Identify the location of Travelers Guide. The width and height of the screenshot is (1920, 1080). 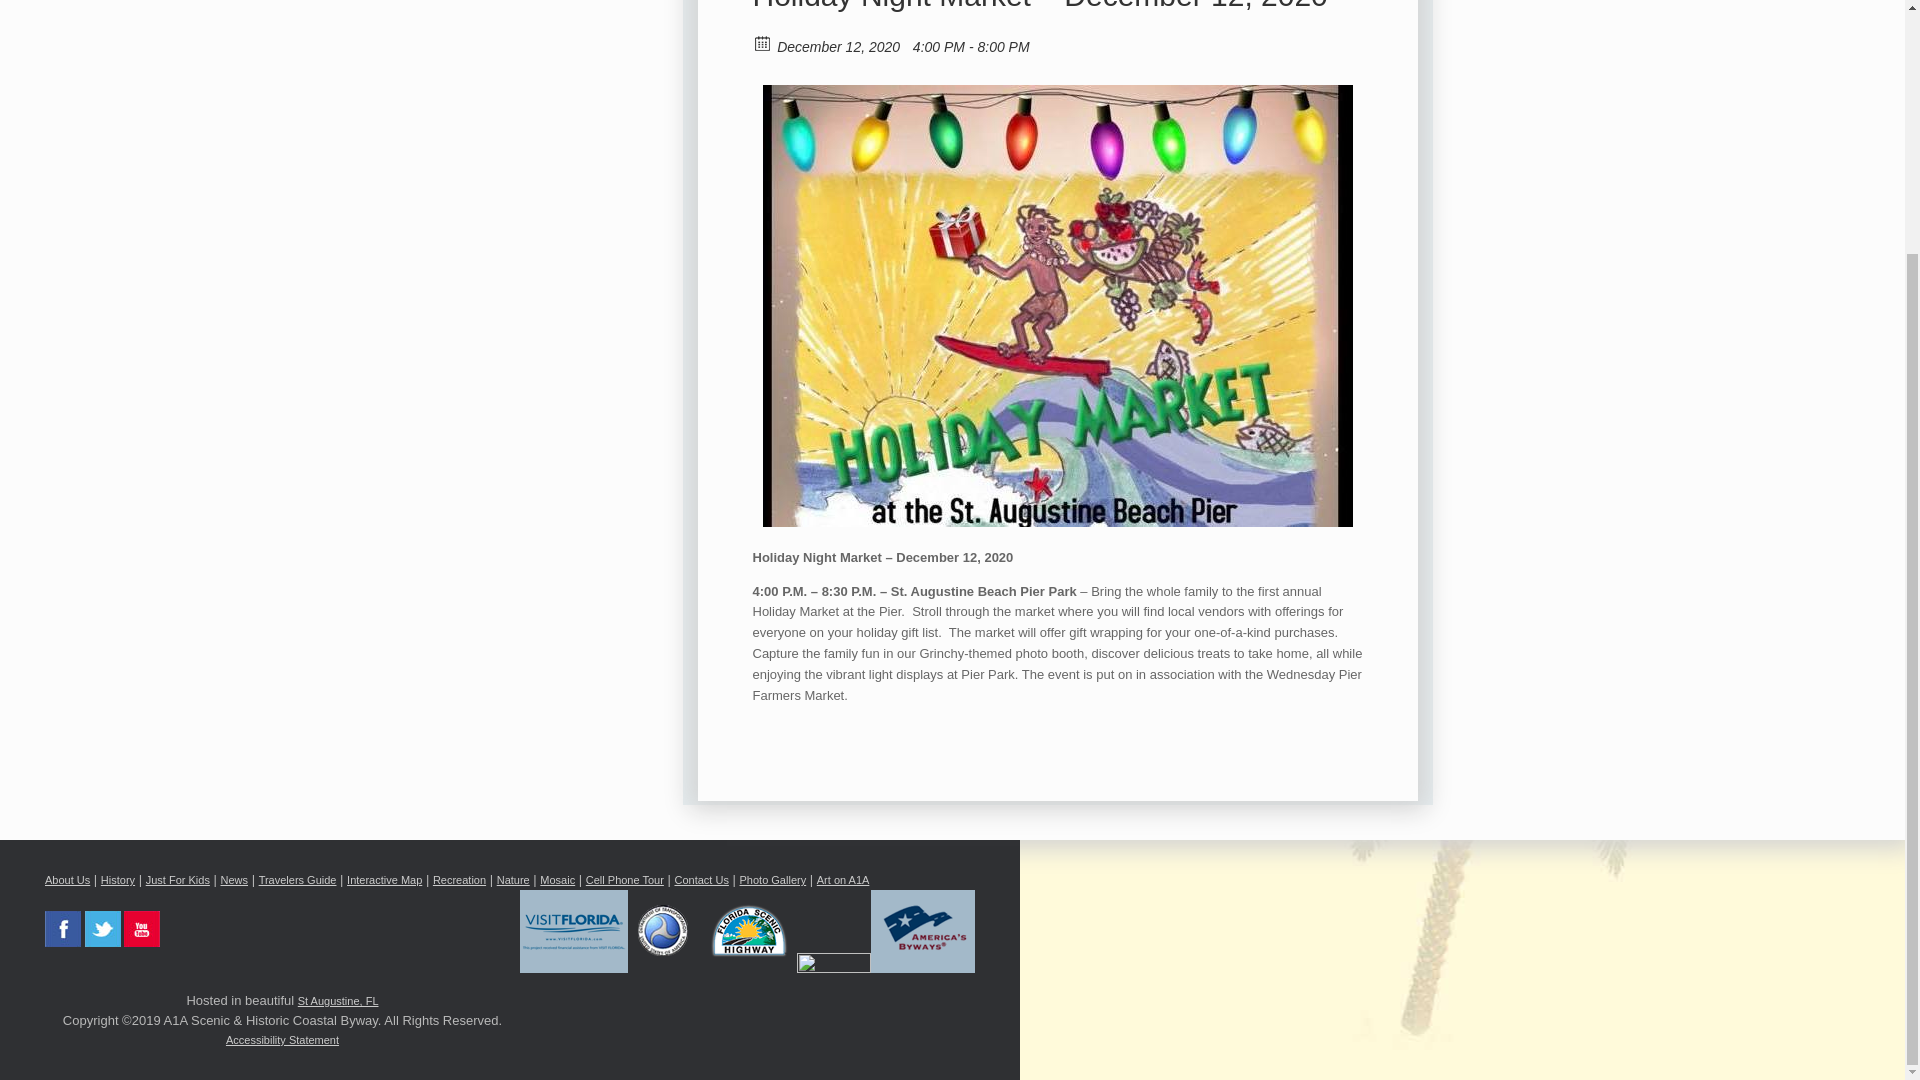
(298, 879).